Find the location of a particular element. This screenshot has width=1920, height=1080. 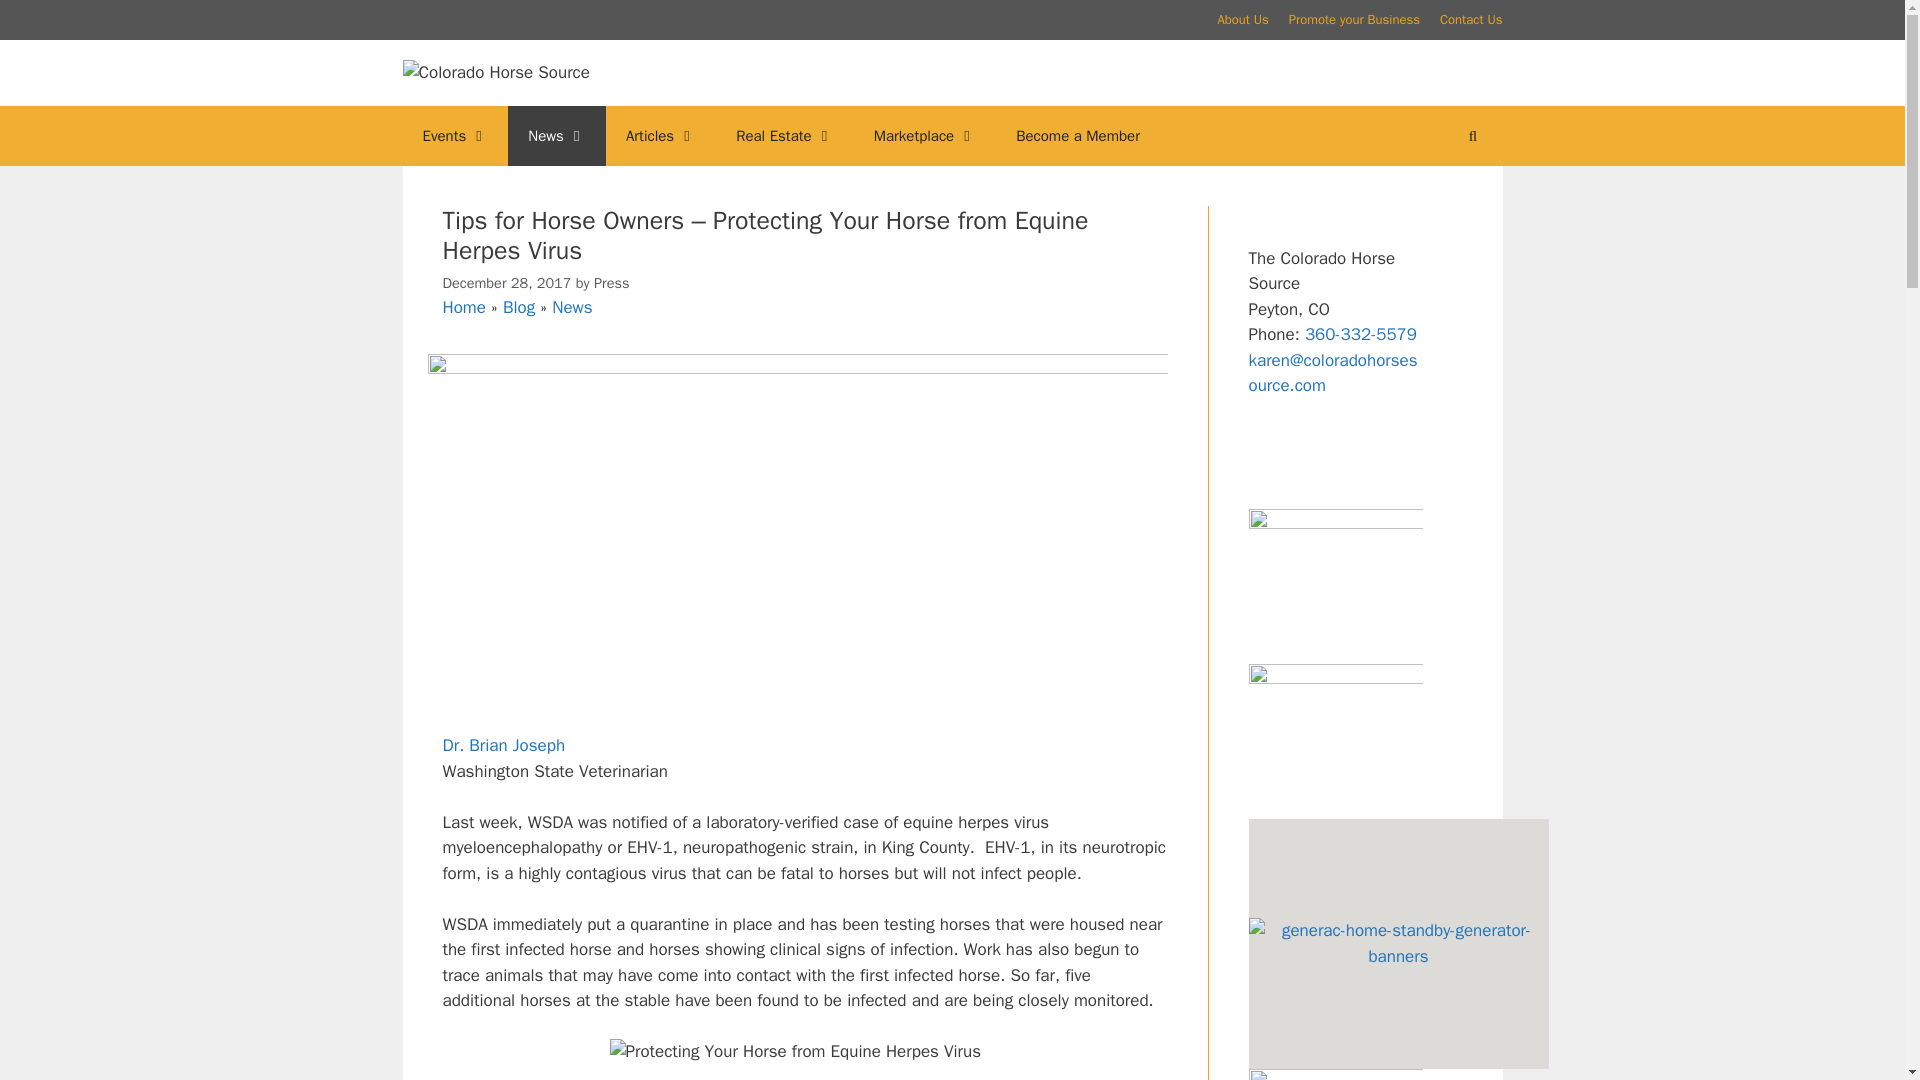

Dr. Brian Joseph is located at coordinates (502, 746).